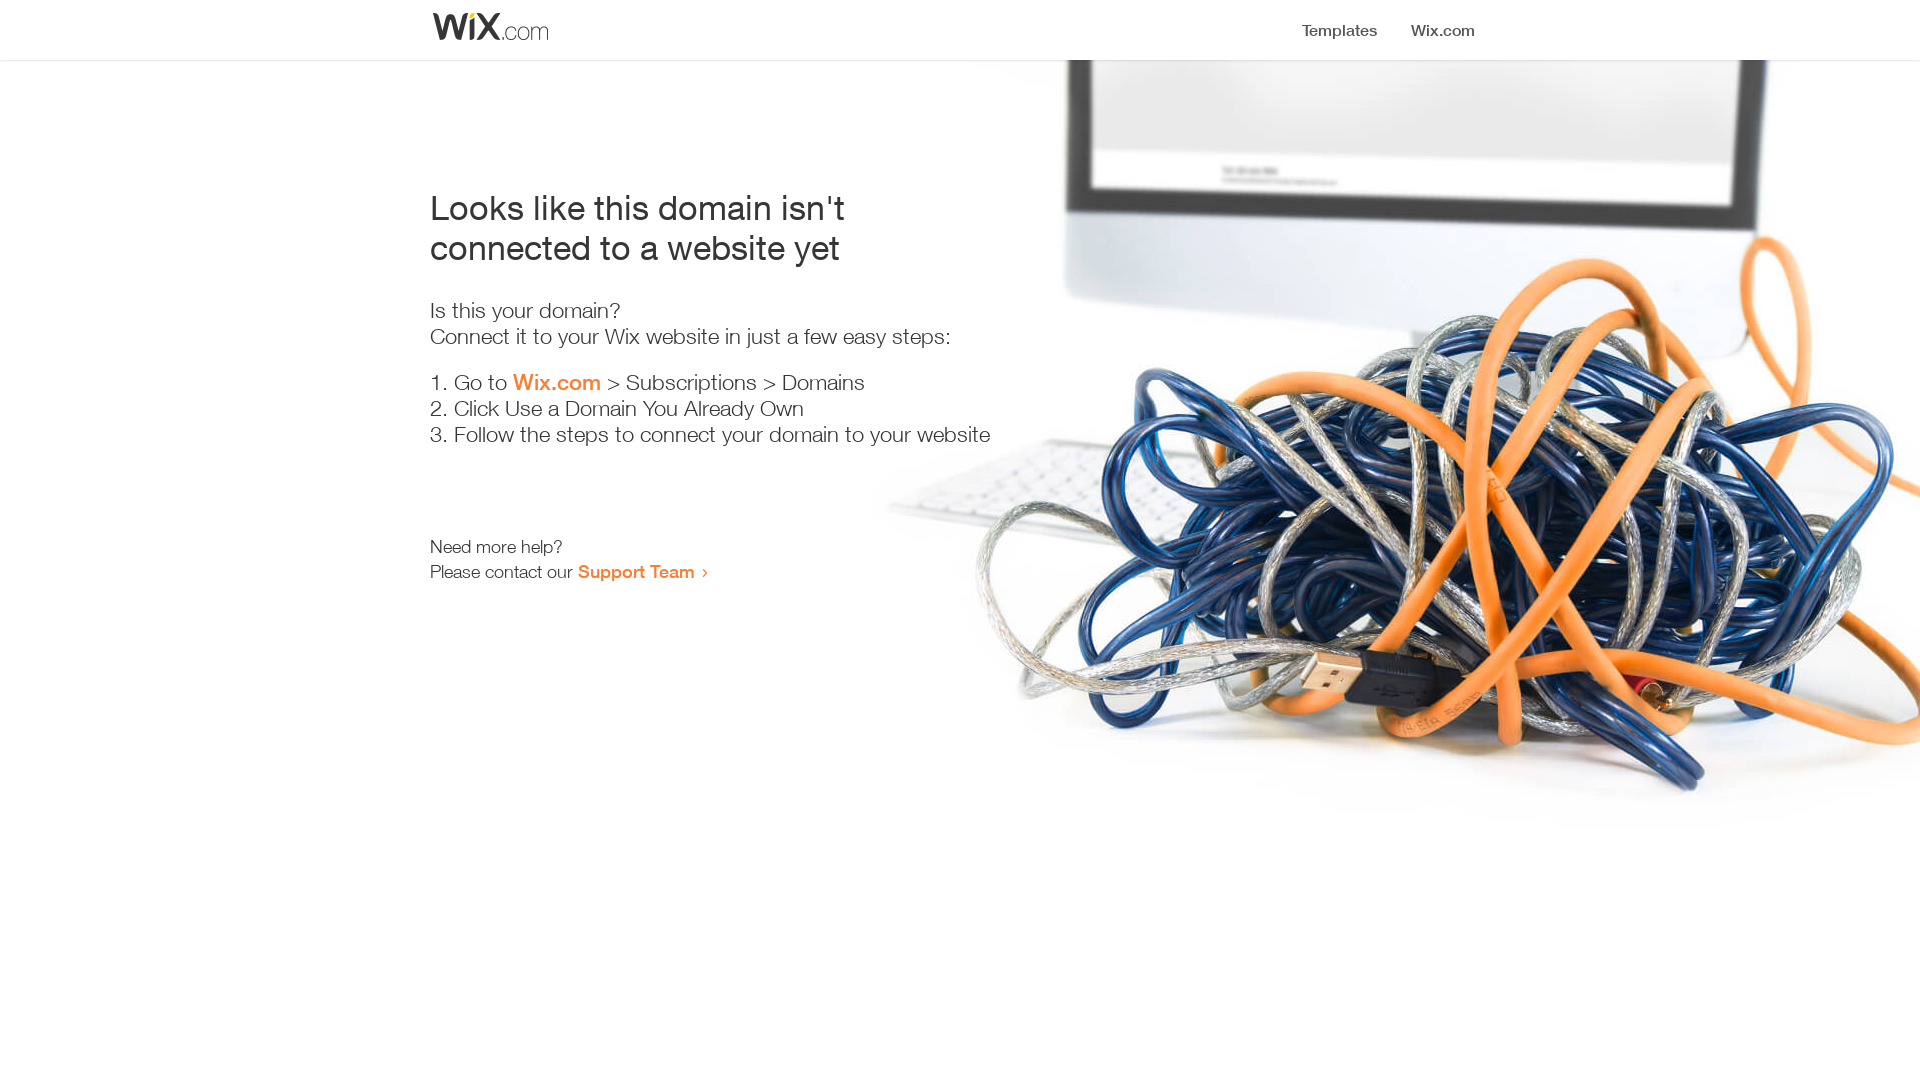 Image resolution: width=1920 pixels, height=1080 pixels. Describe the element at coordinates (636, 571) in the screenshot. I see `Support Team` at that location.